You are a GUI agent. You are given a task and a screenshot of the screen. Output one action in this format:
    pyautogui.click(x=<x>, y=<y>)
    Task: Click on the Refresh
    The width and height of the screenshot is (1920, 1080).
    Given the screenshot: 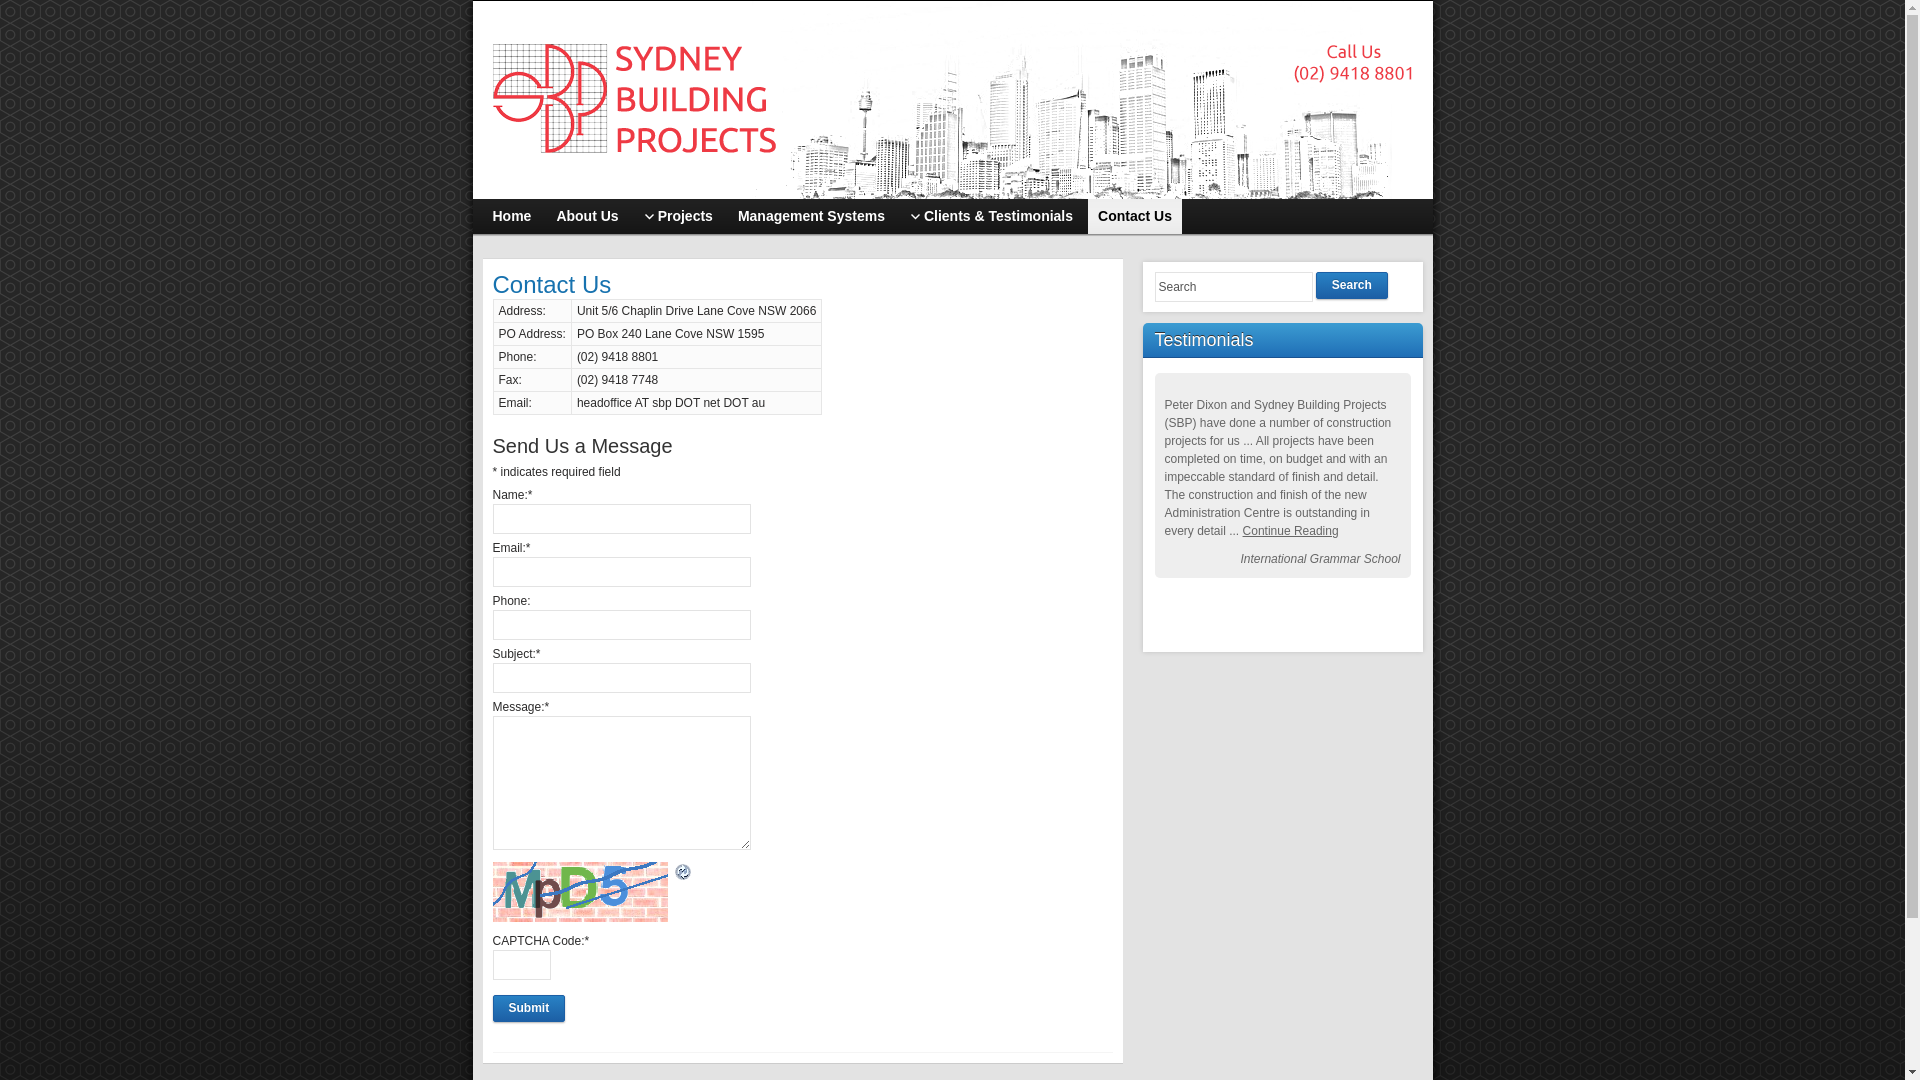 What is the action you would take?
    pyautogui.click(x=683, y=873)
    